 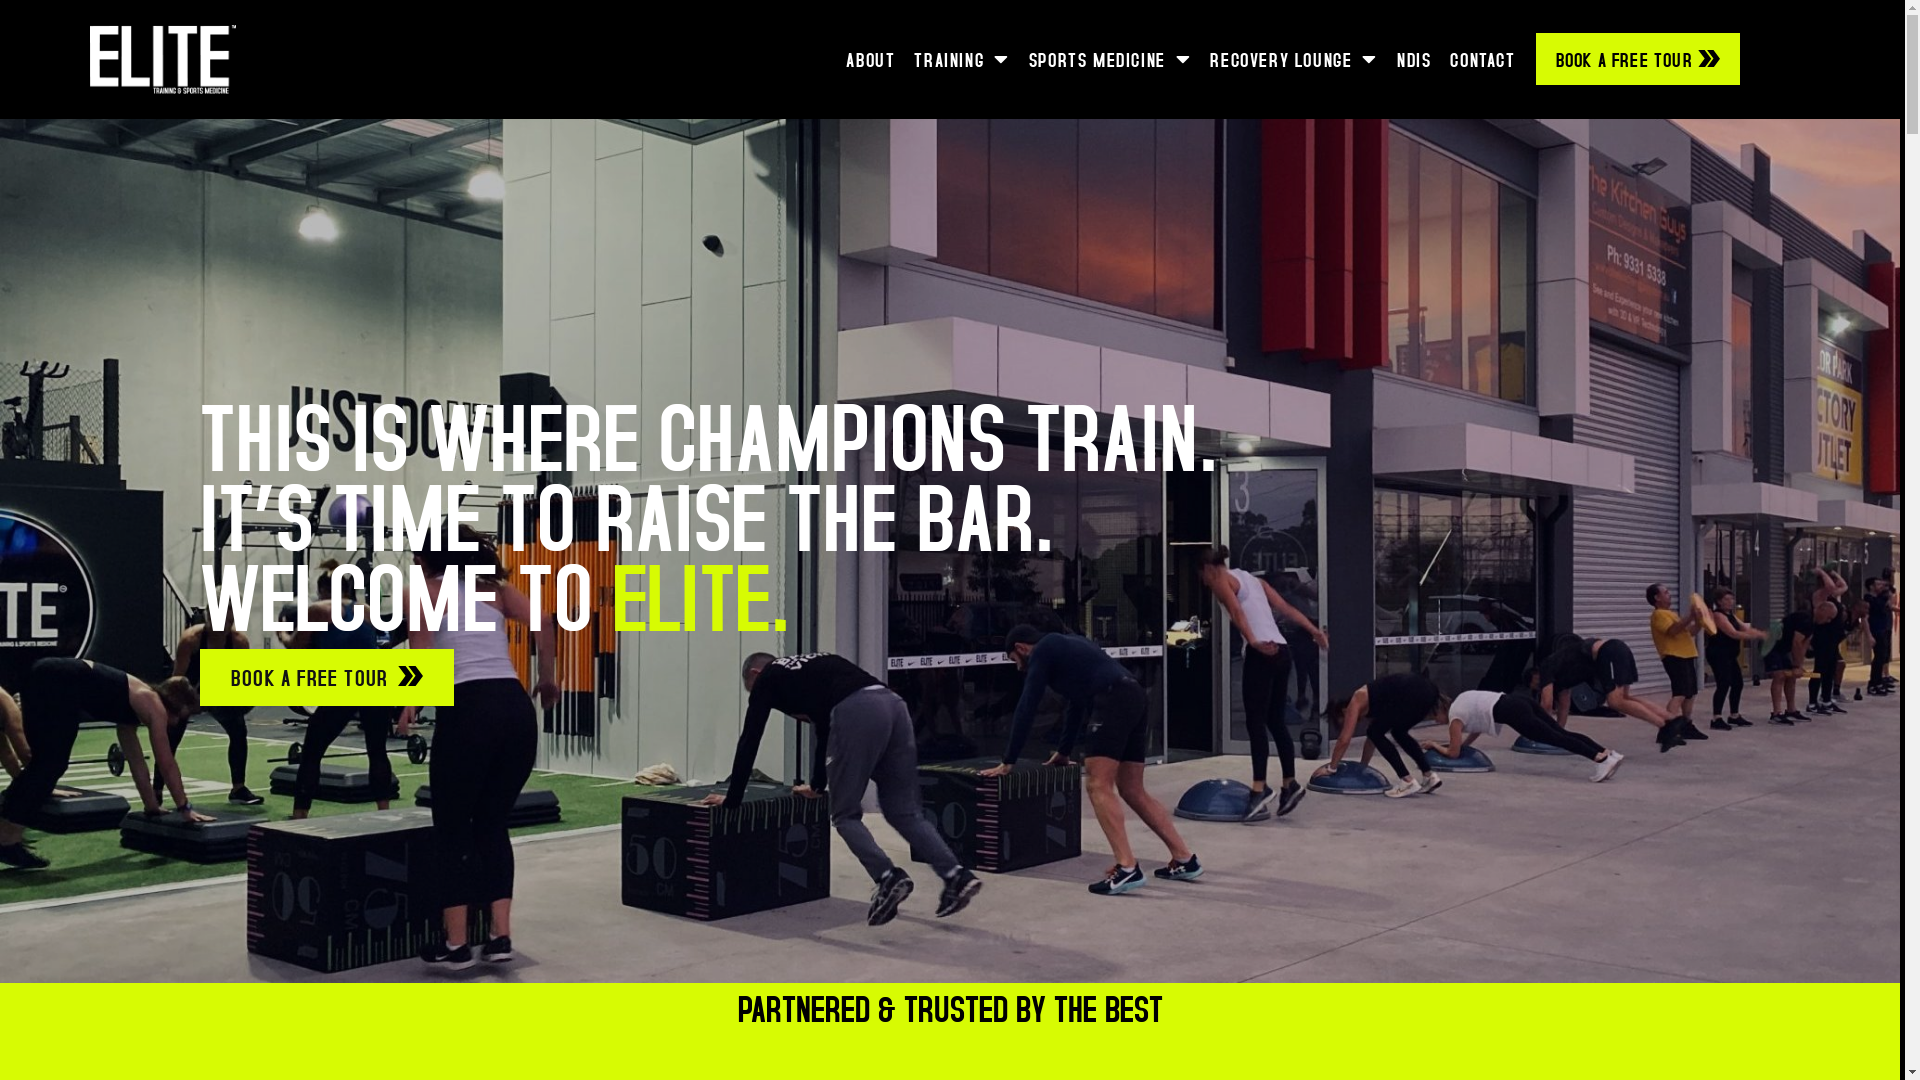 I want to click on TRAINING, so click(x=962, y=59).